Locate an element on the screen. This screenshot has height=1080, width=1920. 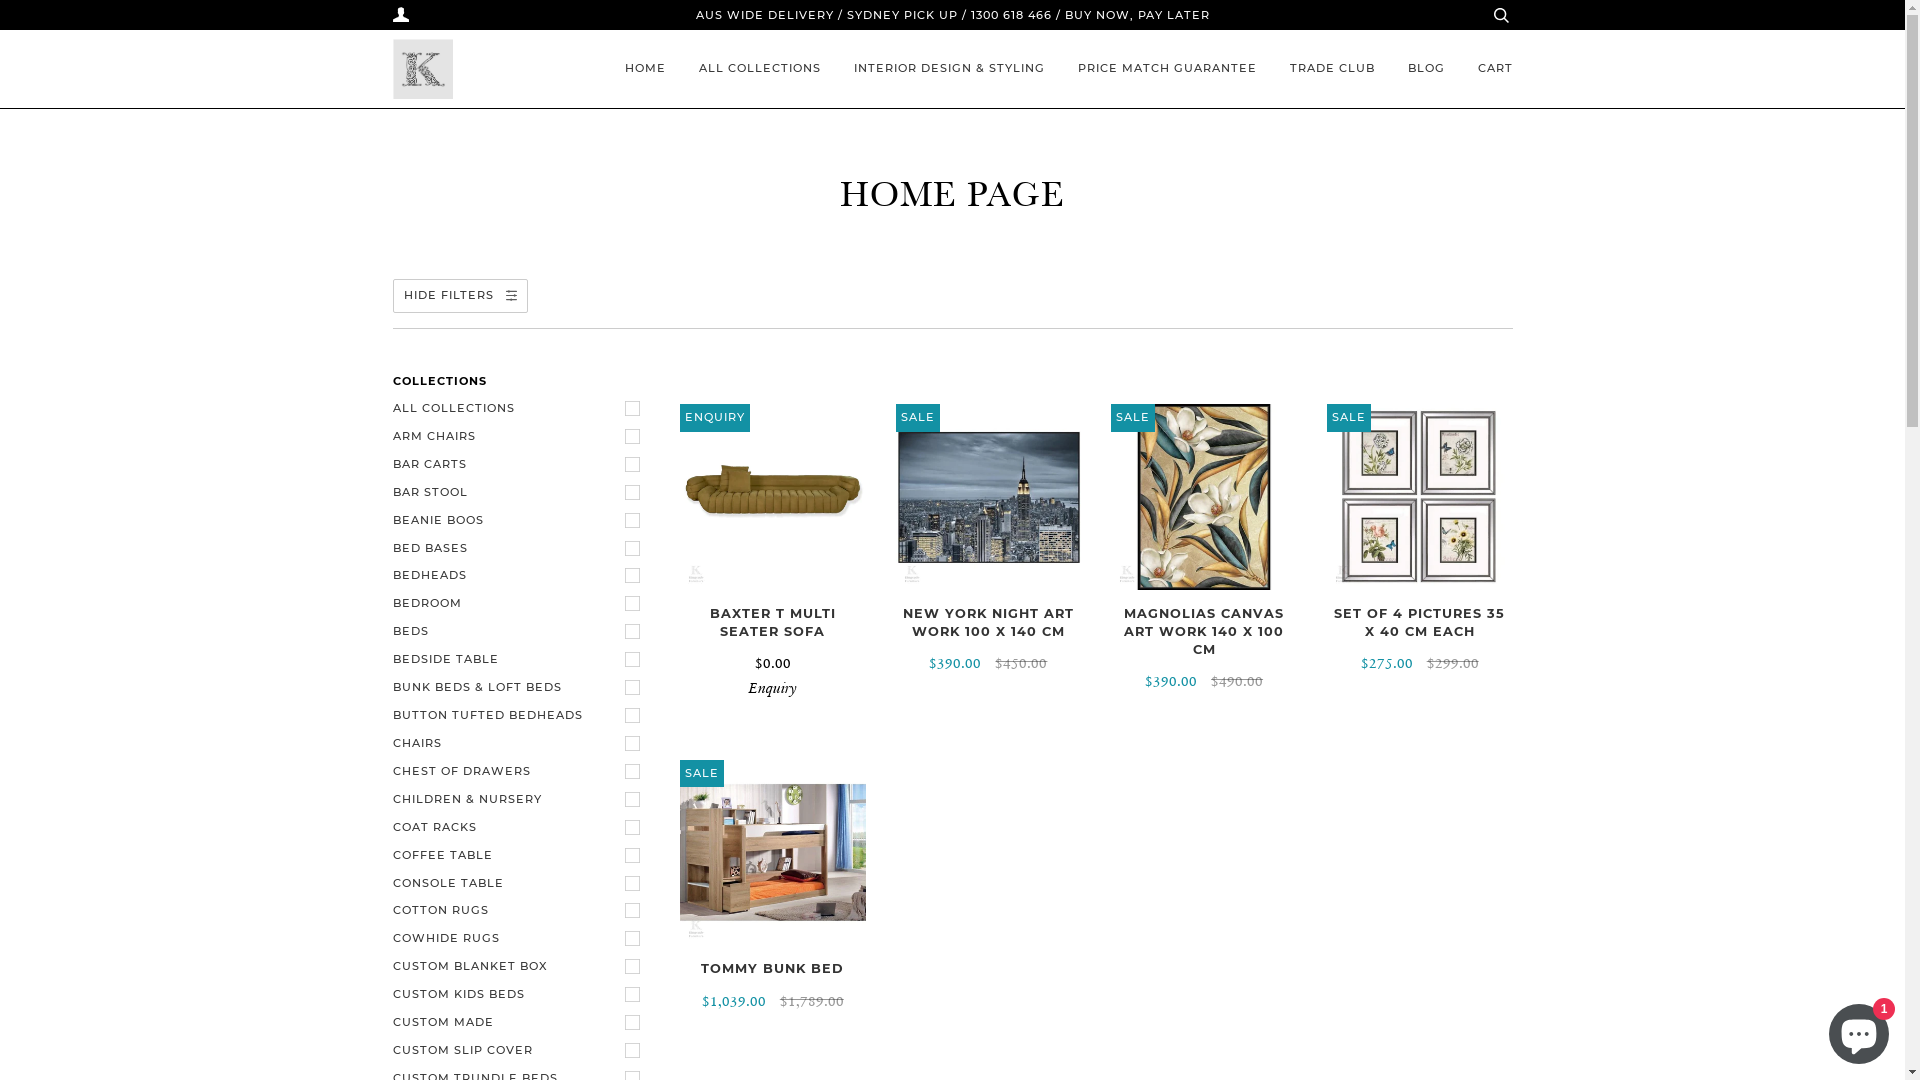
HIDE FILTERS is located at coordinates (460, 296).